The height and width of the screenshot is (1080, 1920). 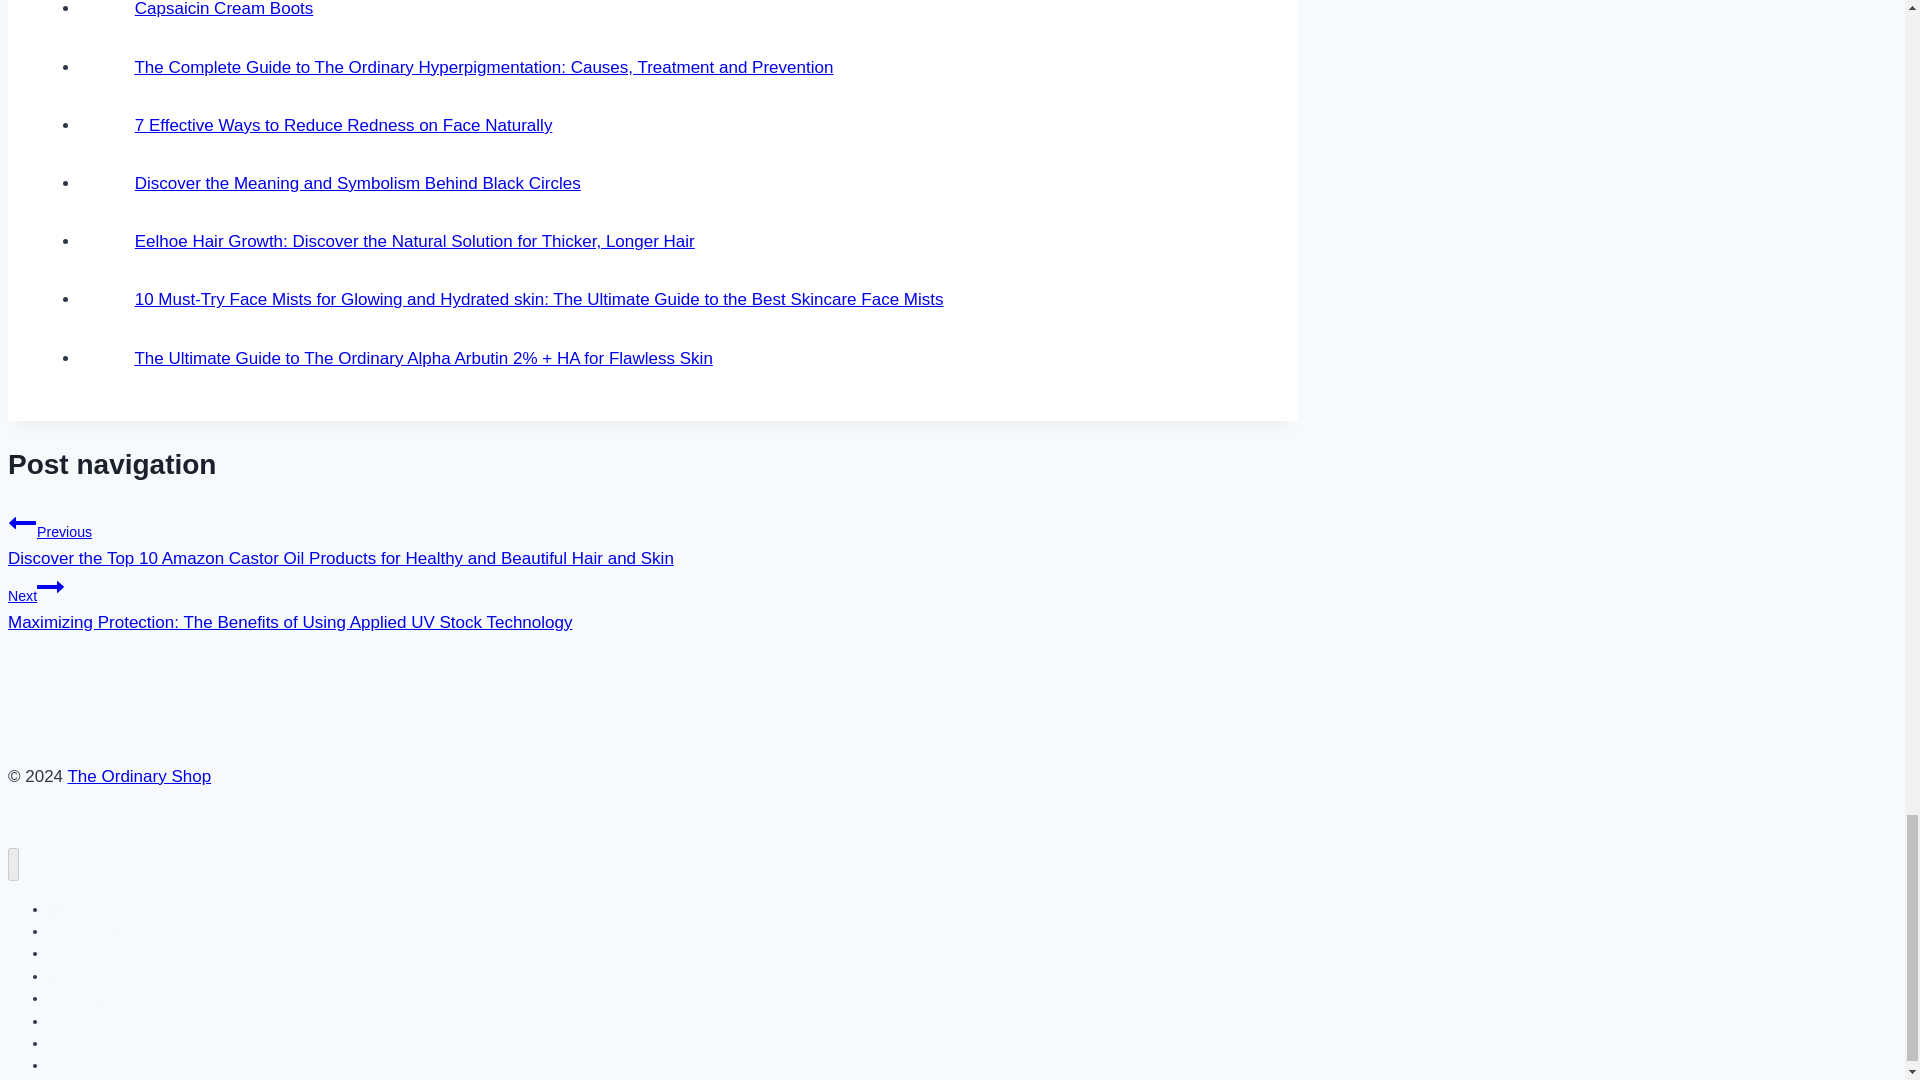 What do you see at coordinates (74, 909) in the screenshot?
I see `Skincare` at bounding box center [74, 909].